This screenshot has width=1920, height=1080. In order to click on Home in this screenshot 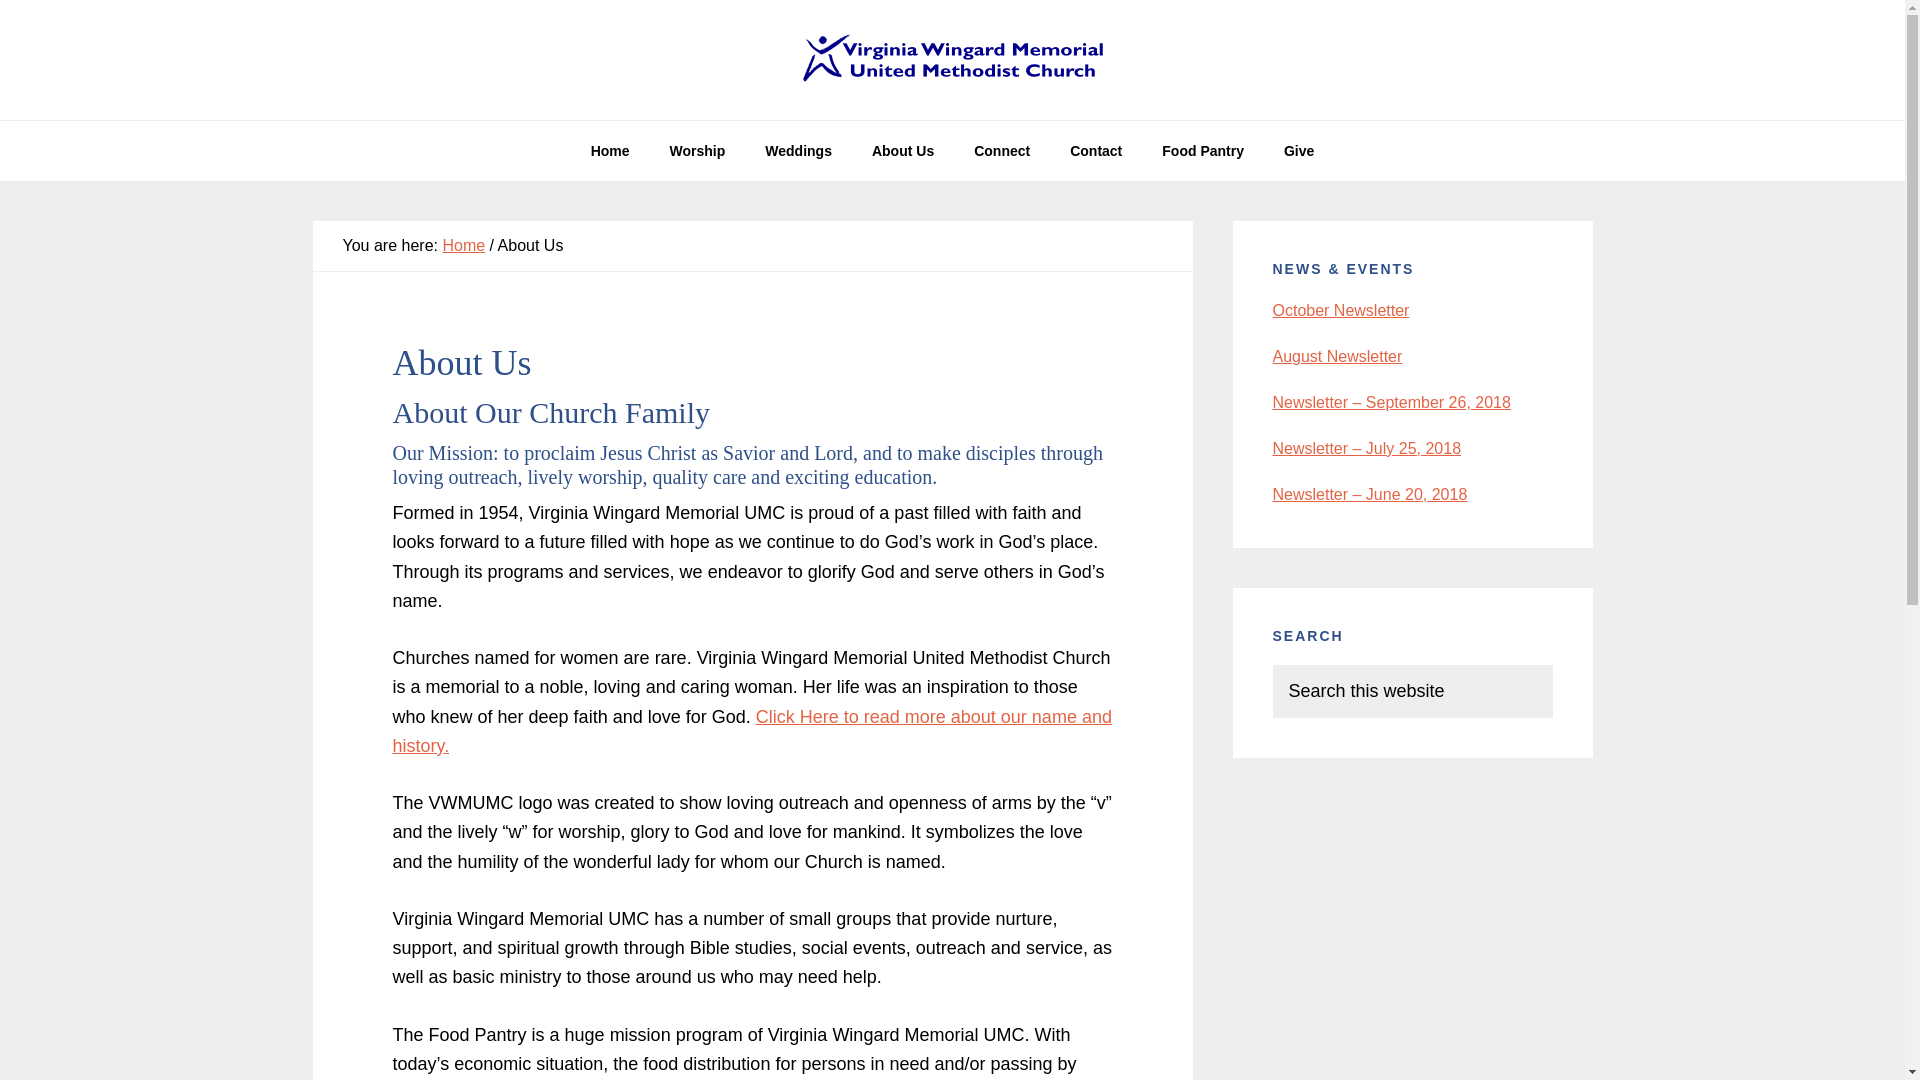, I will do `click(463, 244)`.